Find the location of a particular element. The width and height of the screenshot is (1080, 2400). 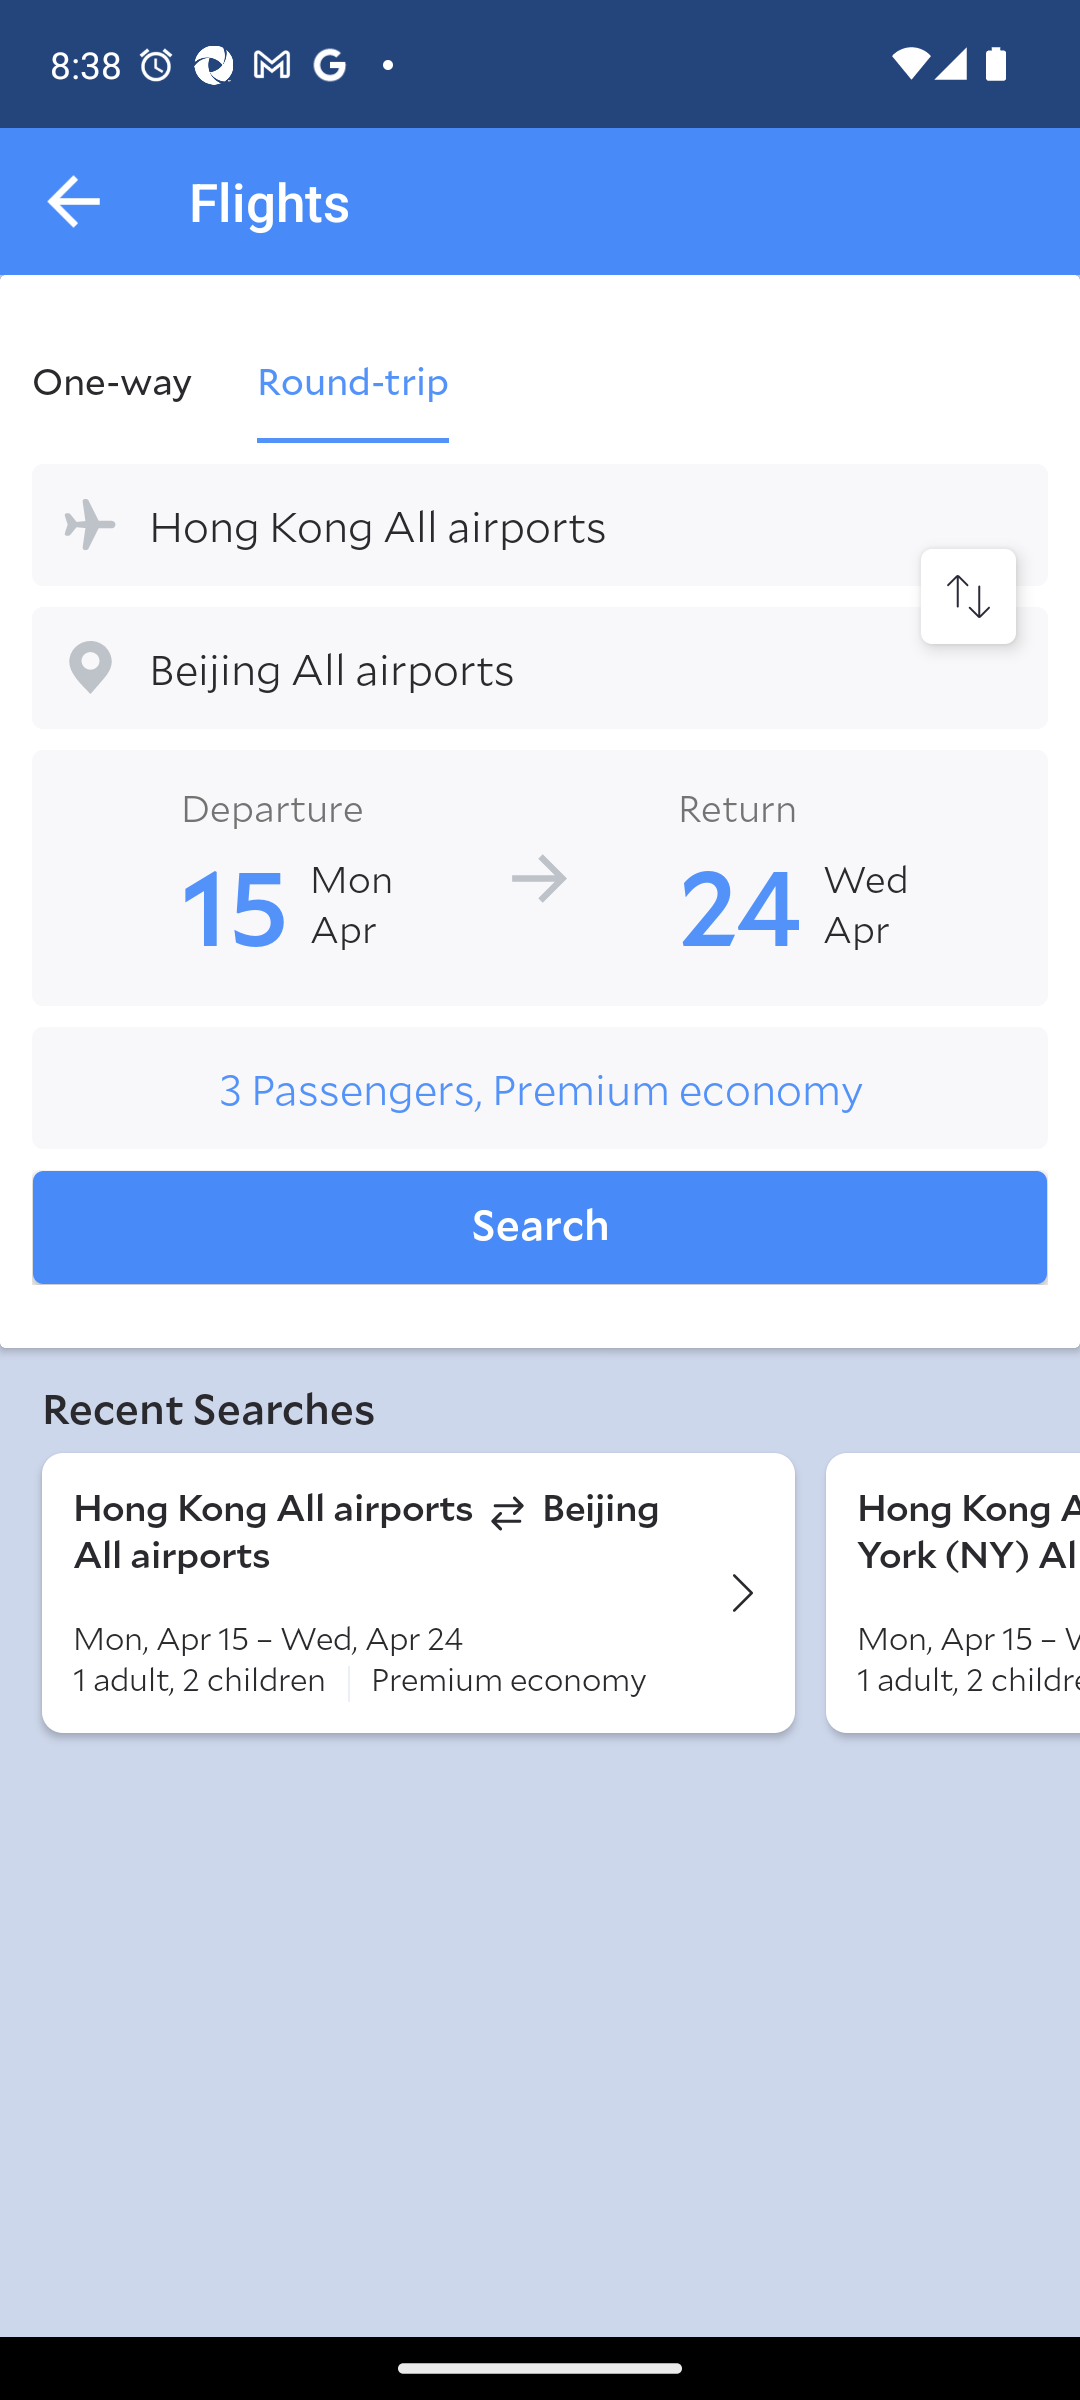

3 Passengers, Premium economy is located at coordinates (540, 1088).